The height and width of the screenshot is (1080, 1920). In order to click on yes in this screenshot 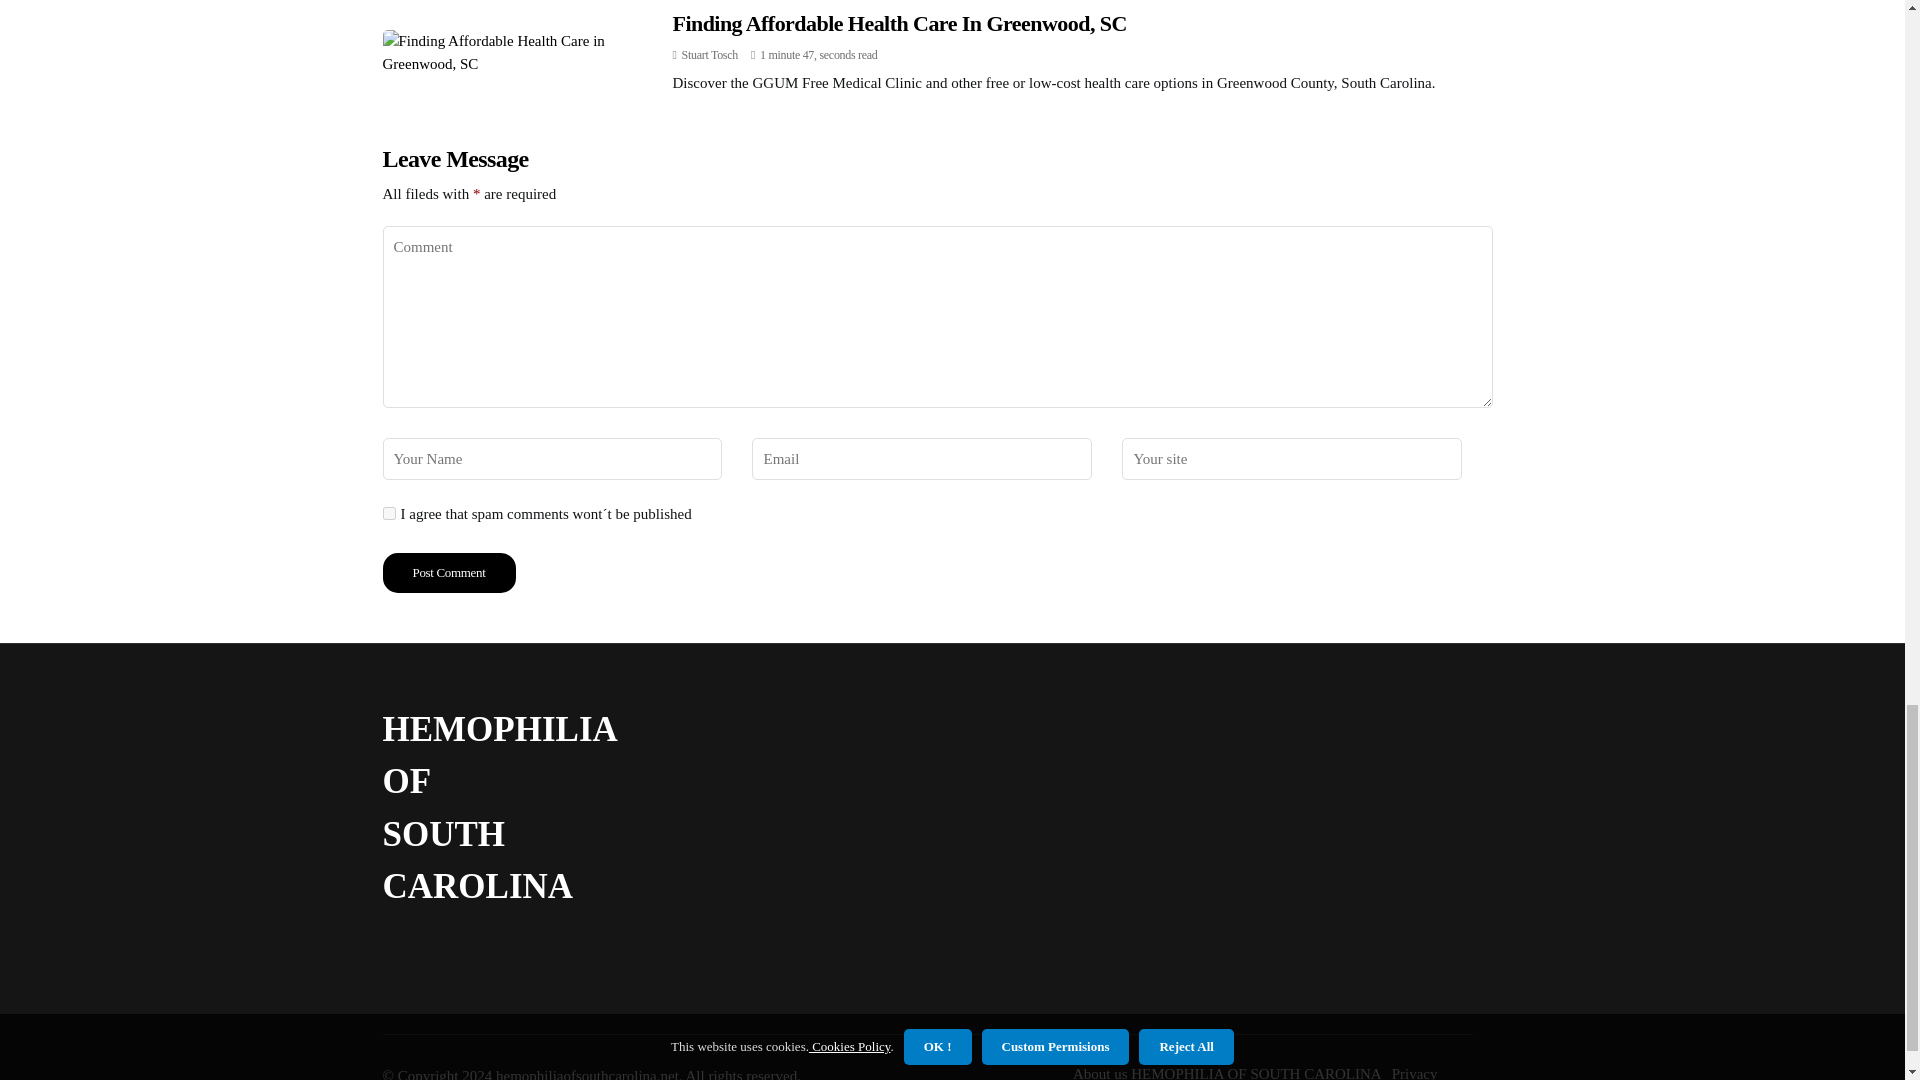, I will do `click(388, 512)`.